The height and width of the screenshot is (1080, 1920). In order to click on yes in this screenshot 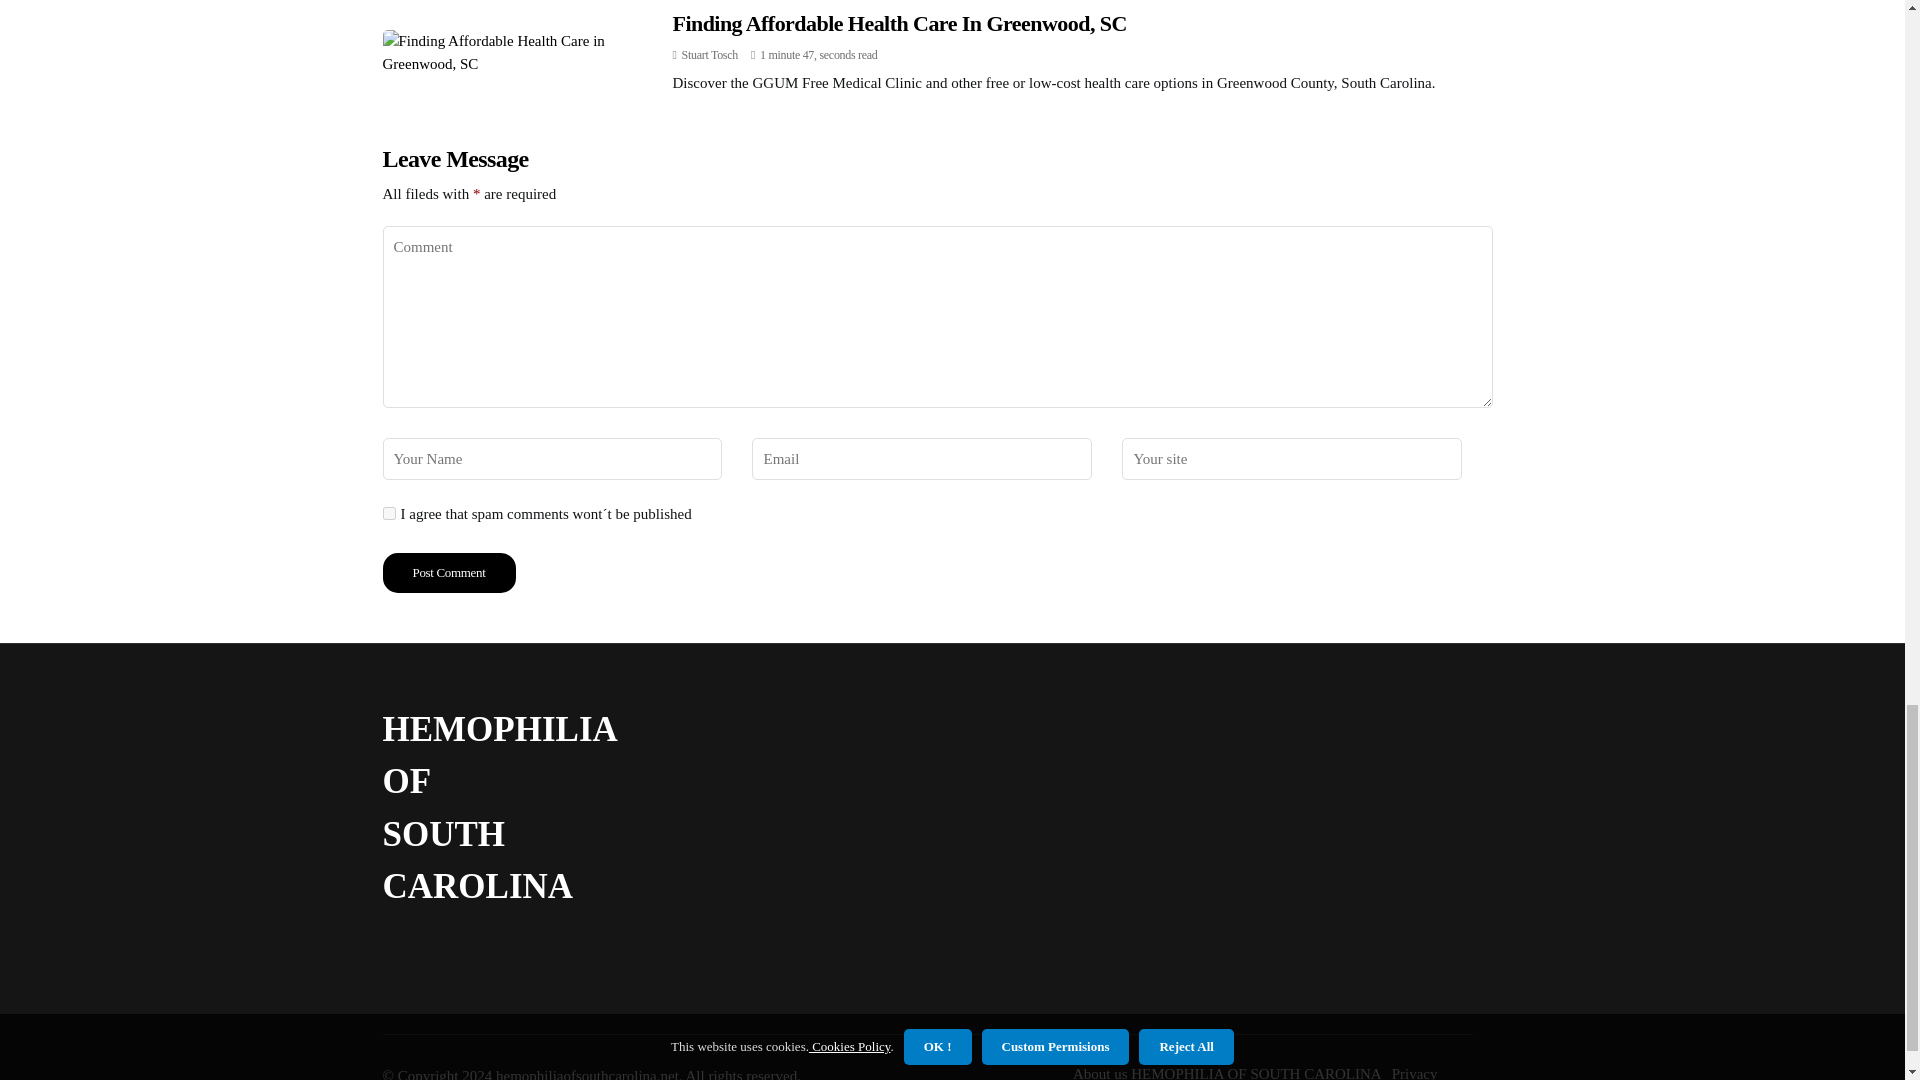, I will do `click(388, 512)`.